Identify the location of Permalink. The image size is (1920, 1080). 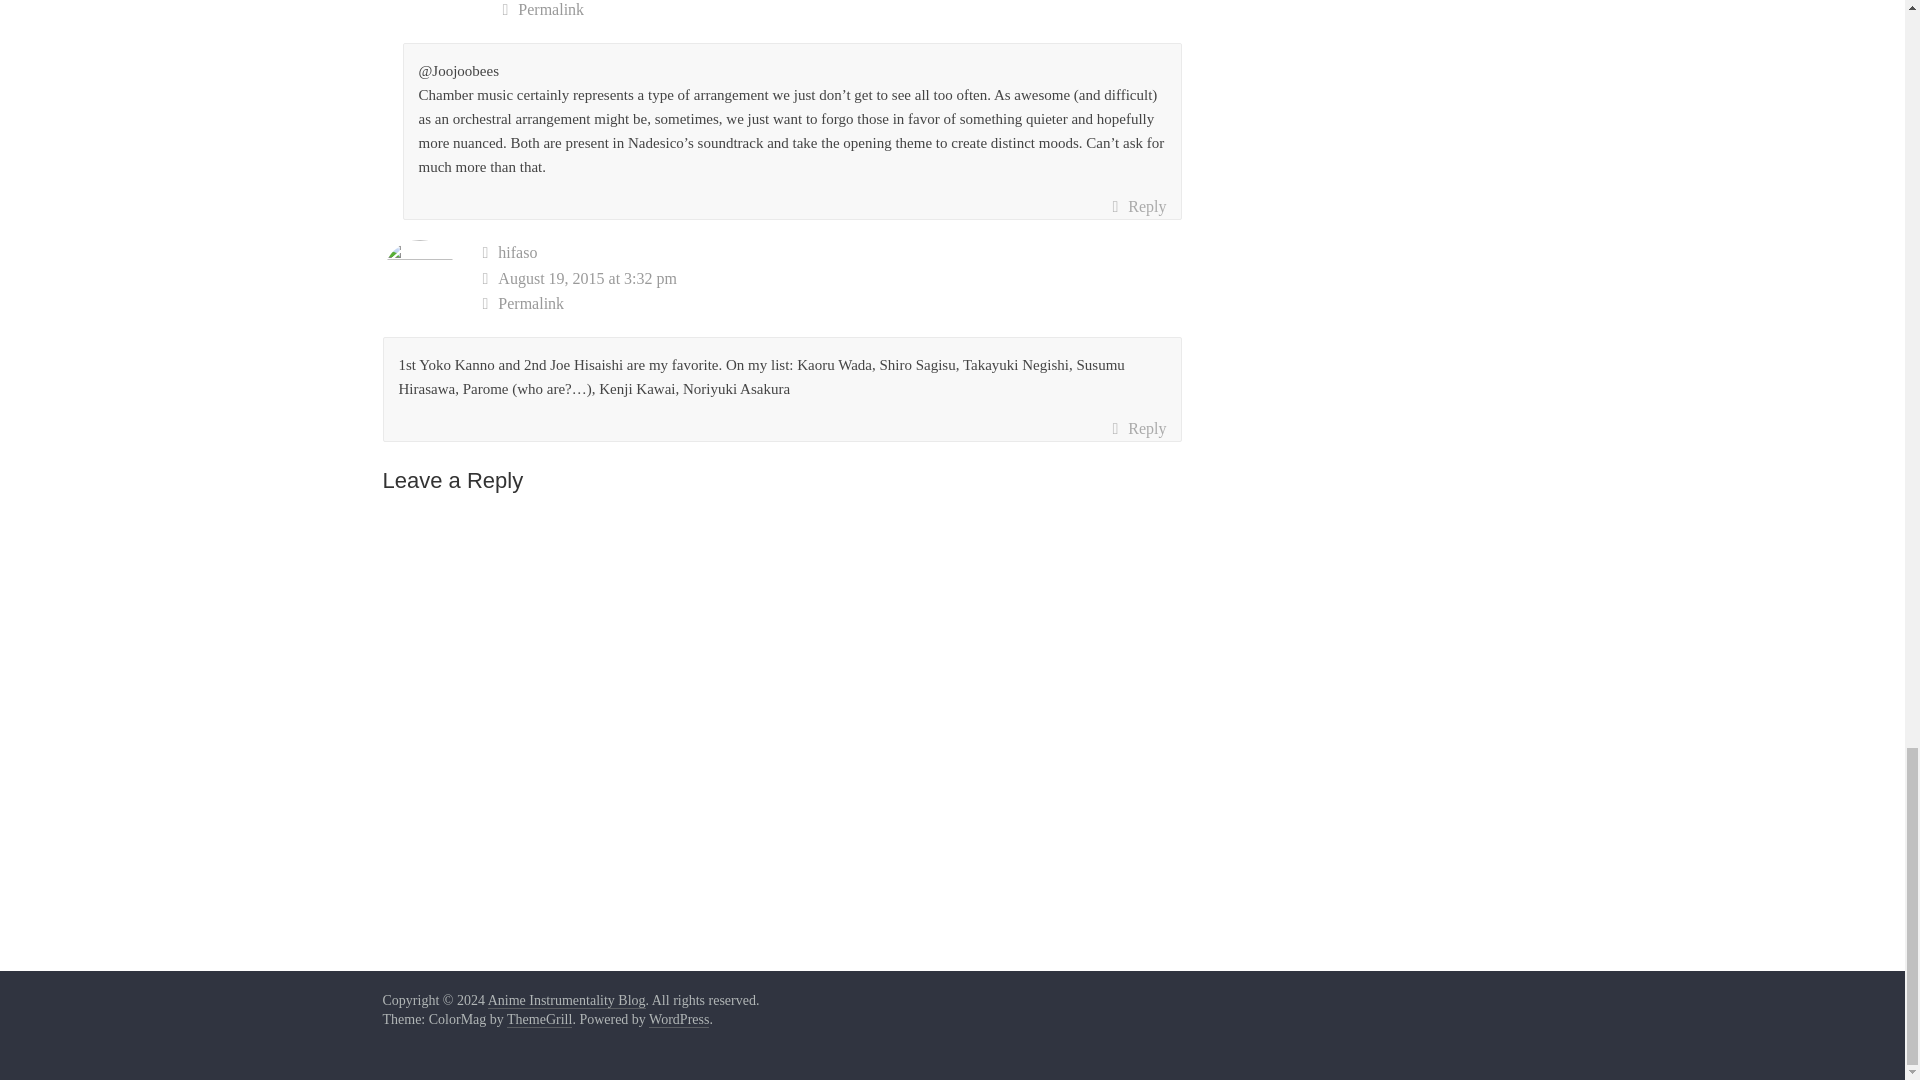
(832, 304).